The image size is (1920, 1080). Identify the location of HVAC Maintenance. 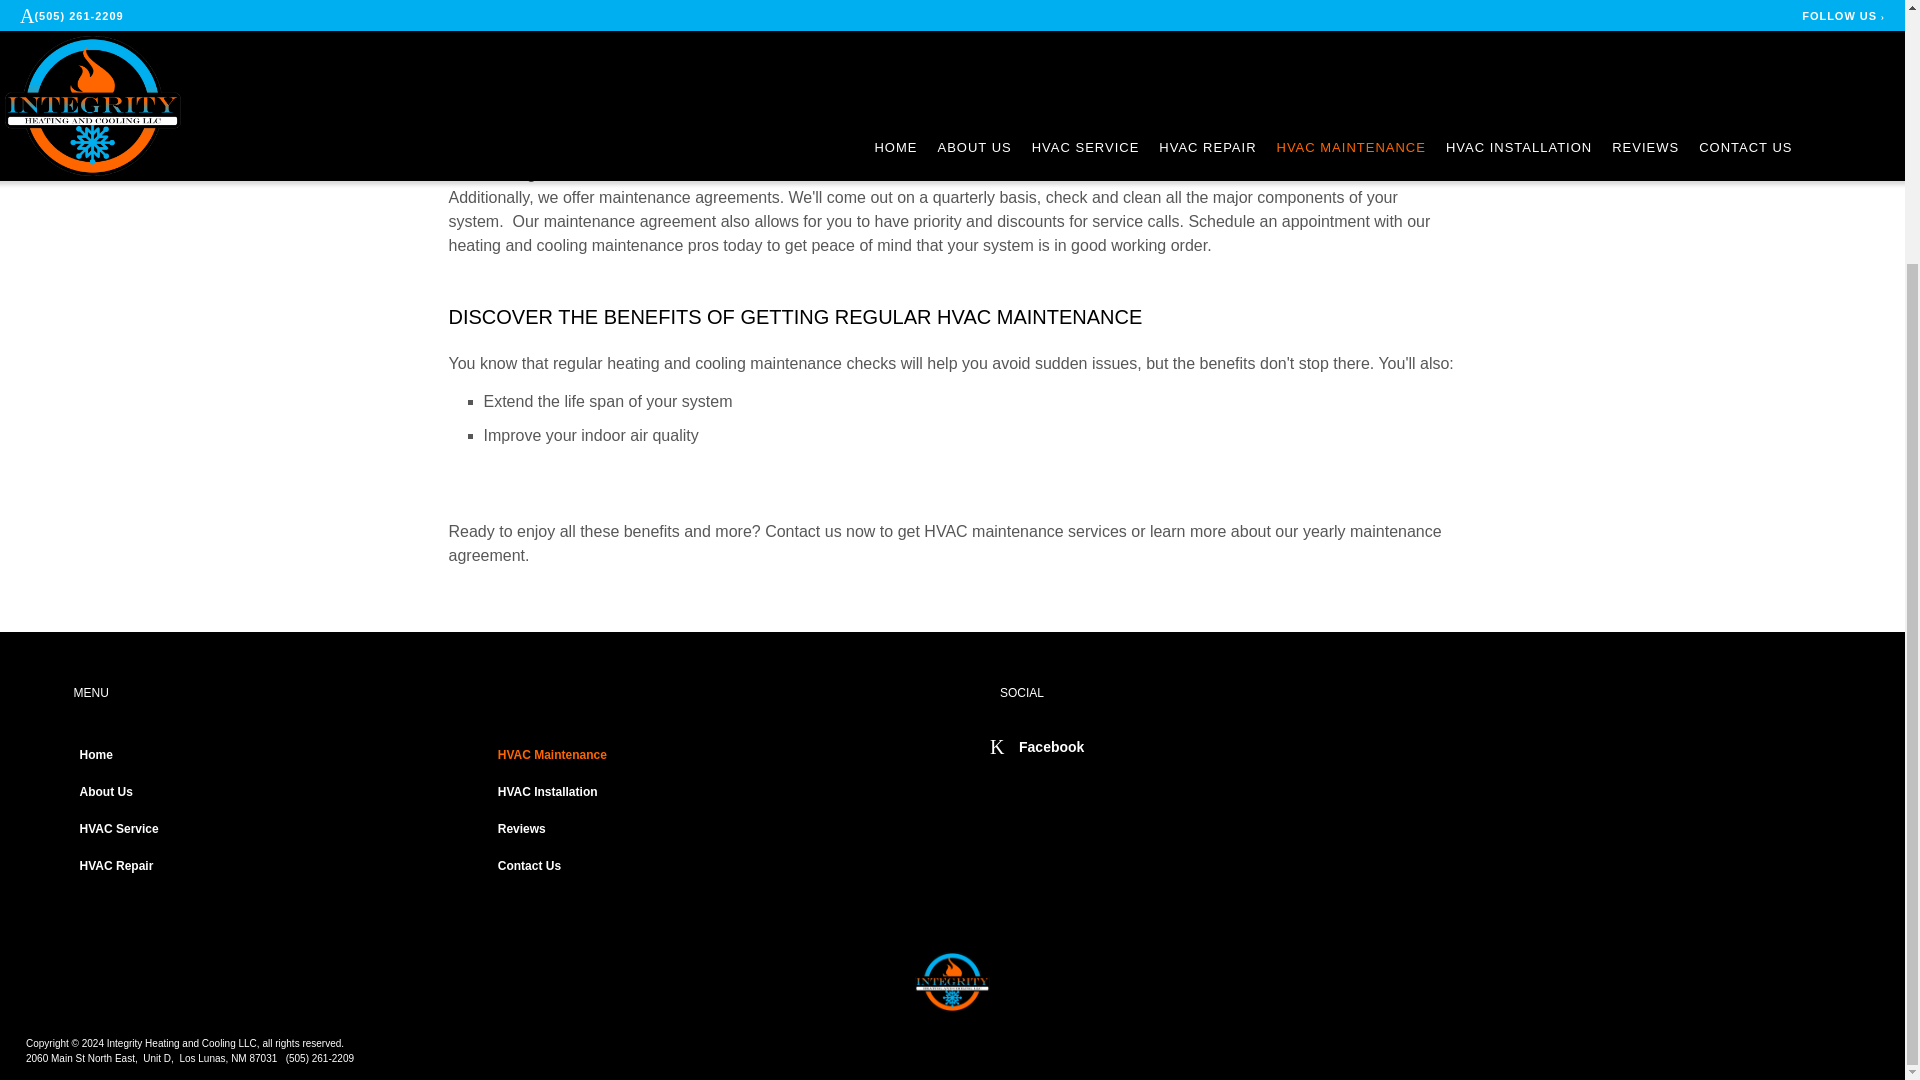
(698, 758).